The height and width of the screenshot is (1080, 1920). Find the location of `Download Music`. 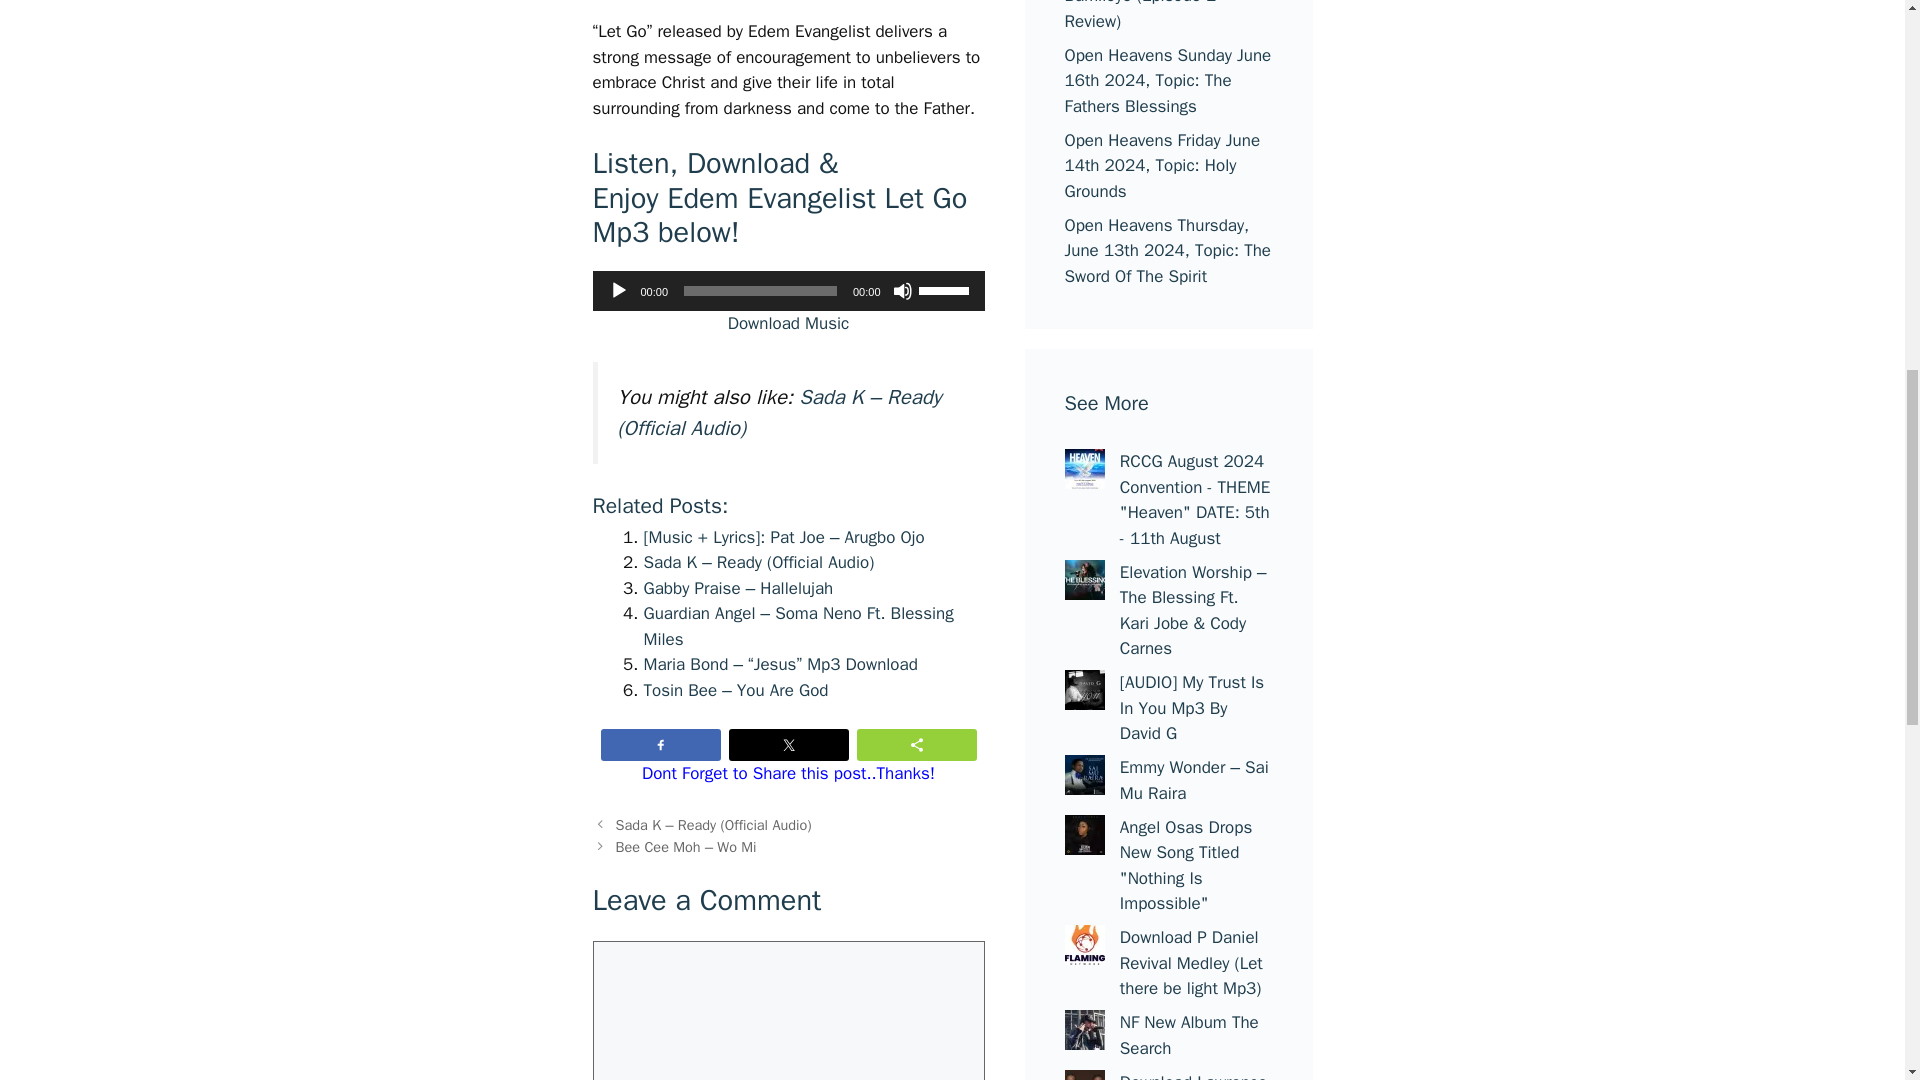

Download Music is located at coordinates (788, 323).